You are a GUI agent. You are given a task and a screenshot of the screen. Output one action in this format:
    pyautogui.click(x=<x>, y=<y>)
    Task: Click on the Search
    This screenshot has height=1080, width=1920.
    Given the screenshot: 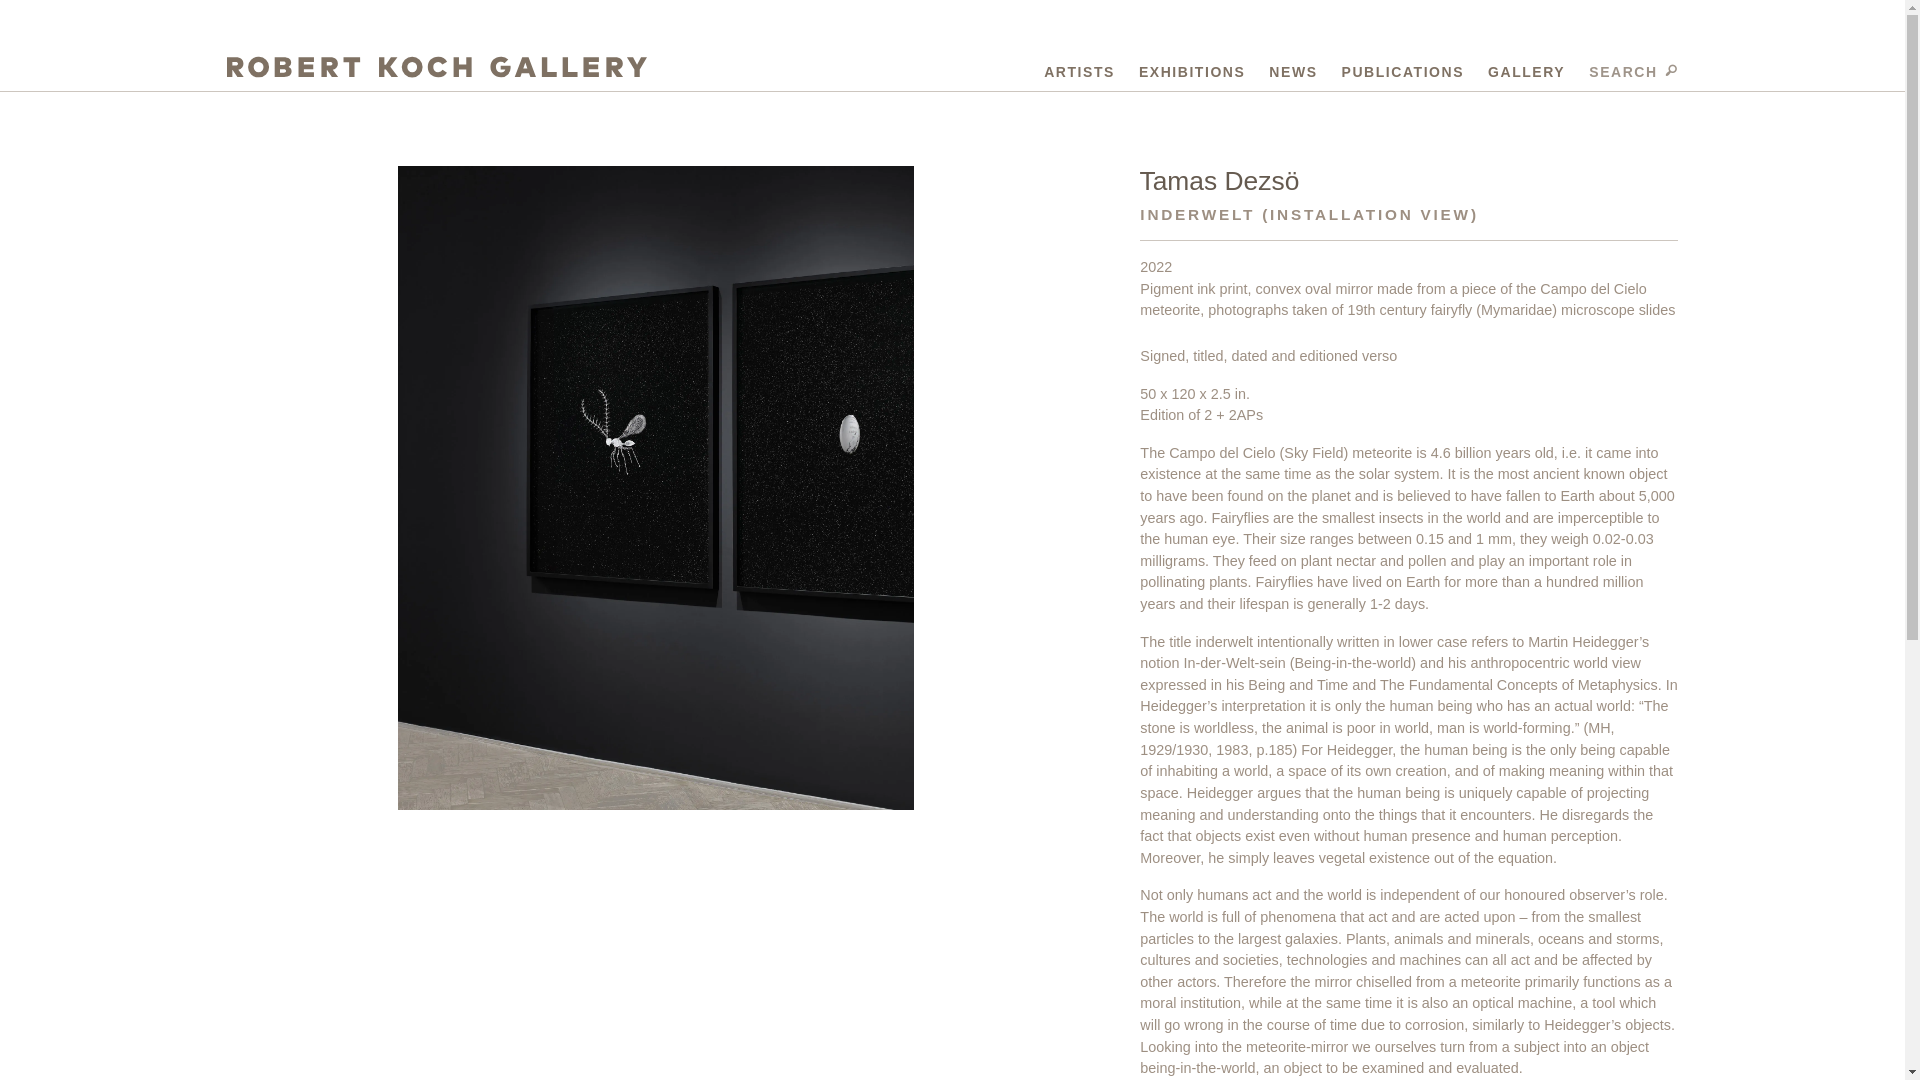 What is the action you would take?
    pyautogui.click(x=1634, y=68)
    